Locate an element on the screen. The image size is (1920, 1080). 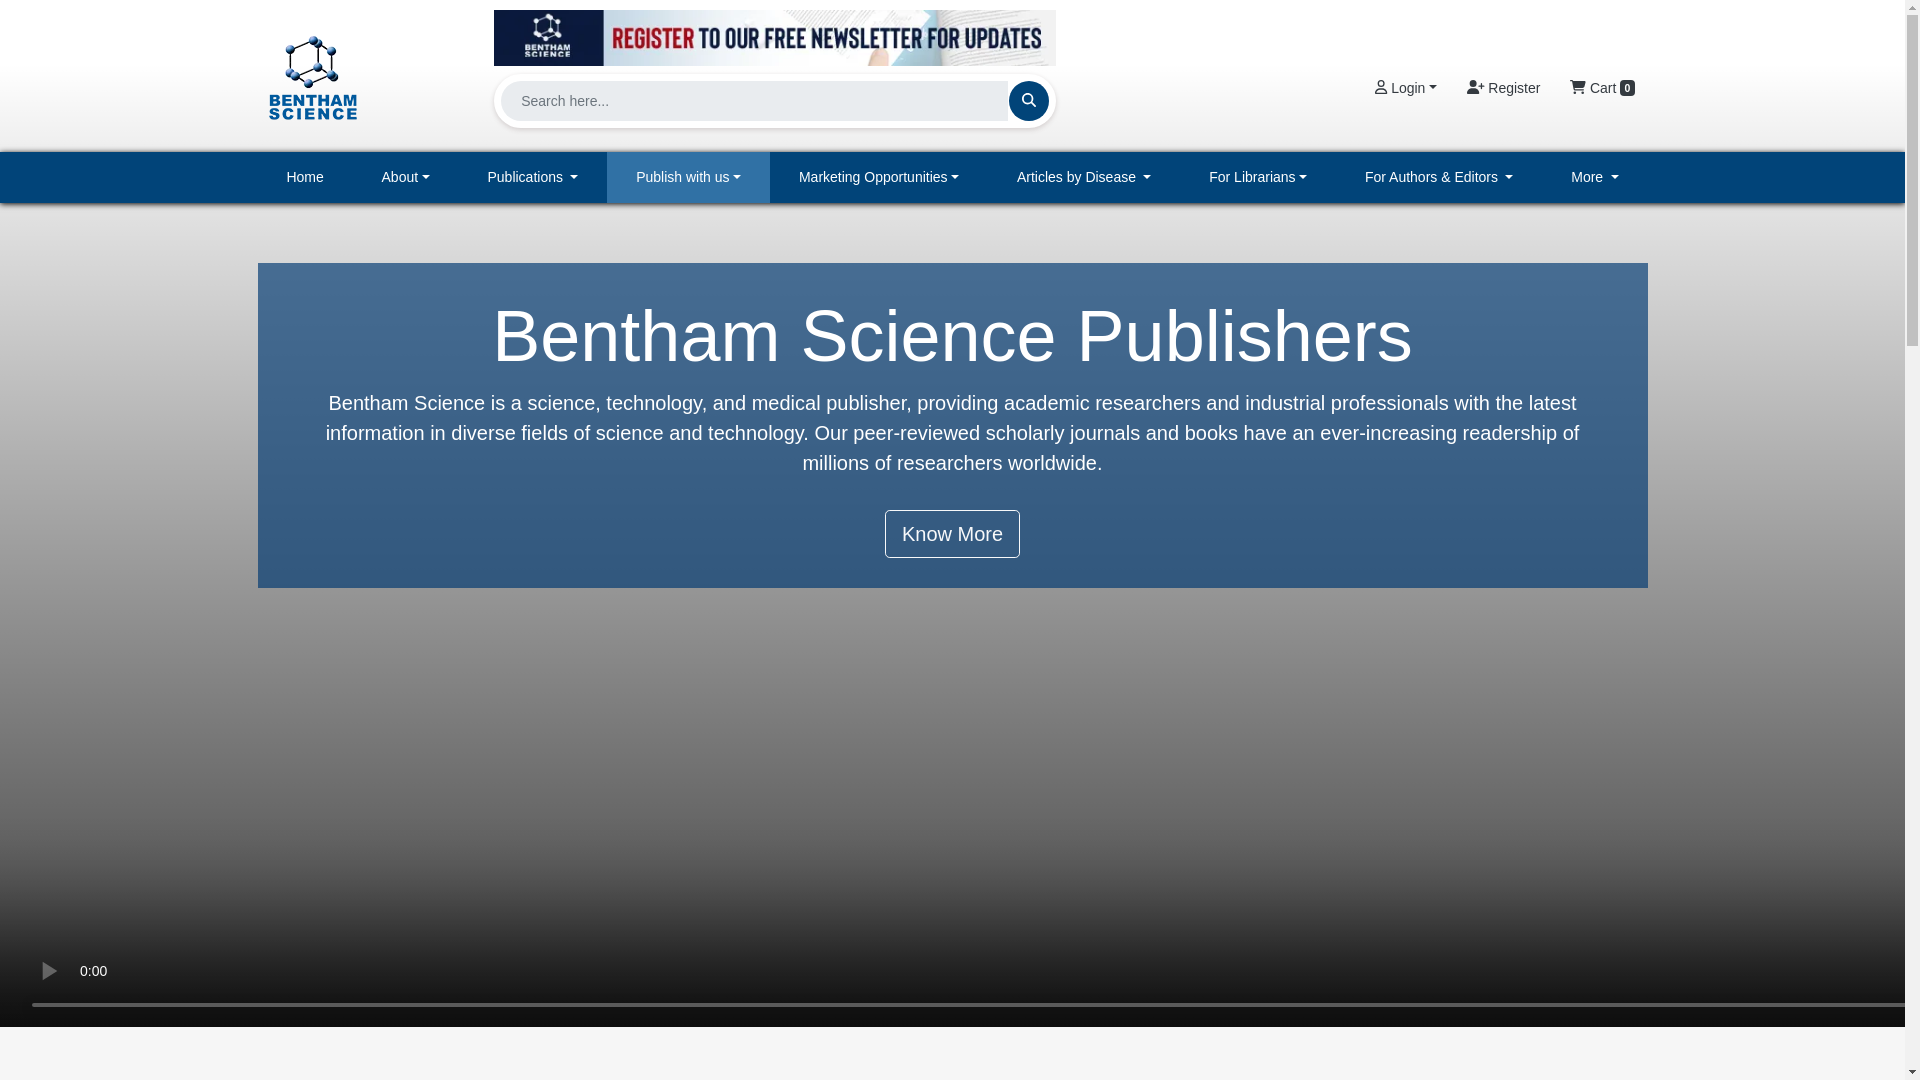
Login is located at coordinates (1405, 88).